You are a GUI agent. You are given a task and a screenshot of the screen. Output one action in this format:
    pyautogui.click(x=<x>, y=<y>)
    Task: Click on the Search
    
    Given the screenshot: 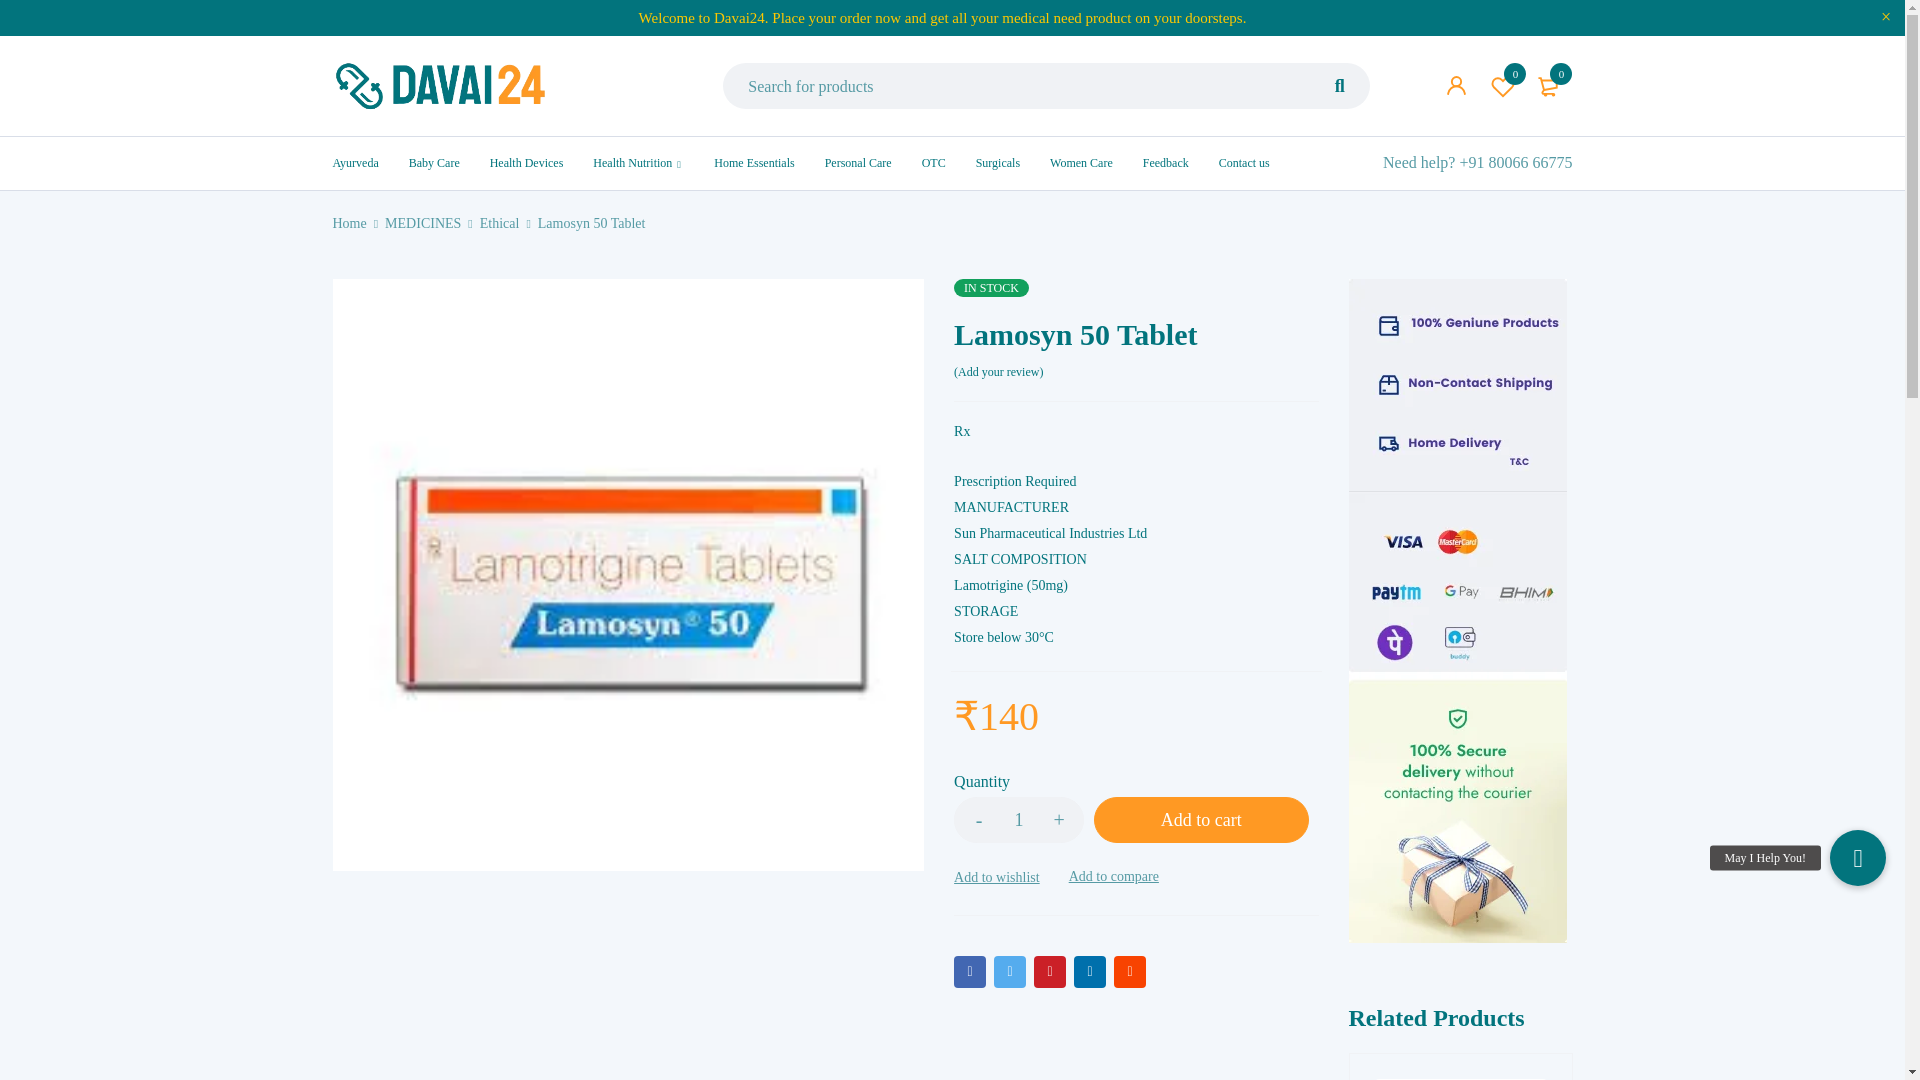 What is the action you would take?
    pyautogui.click(x=1340, y=132)
    